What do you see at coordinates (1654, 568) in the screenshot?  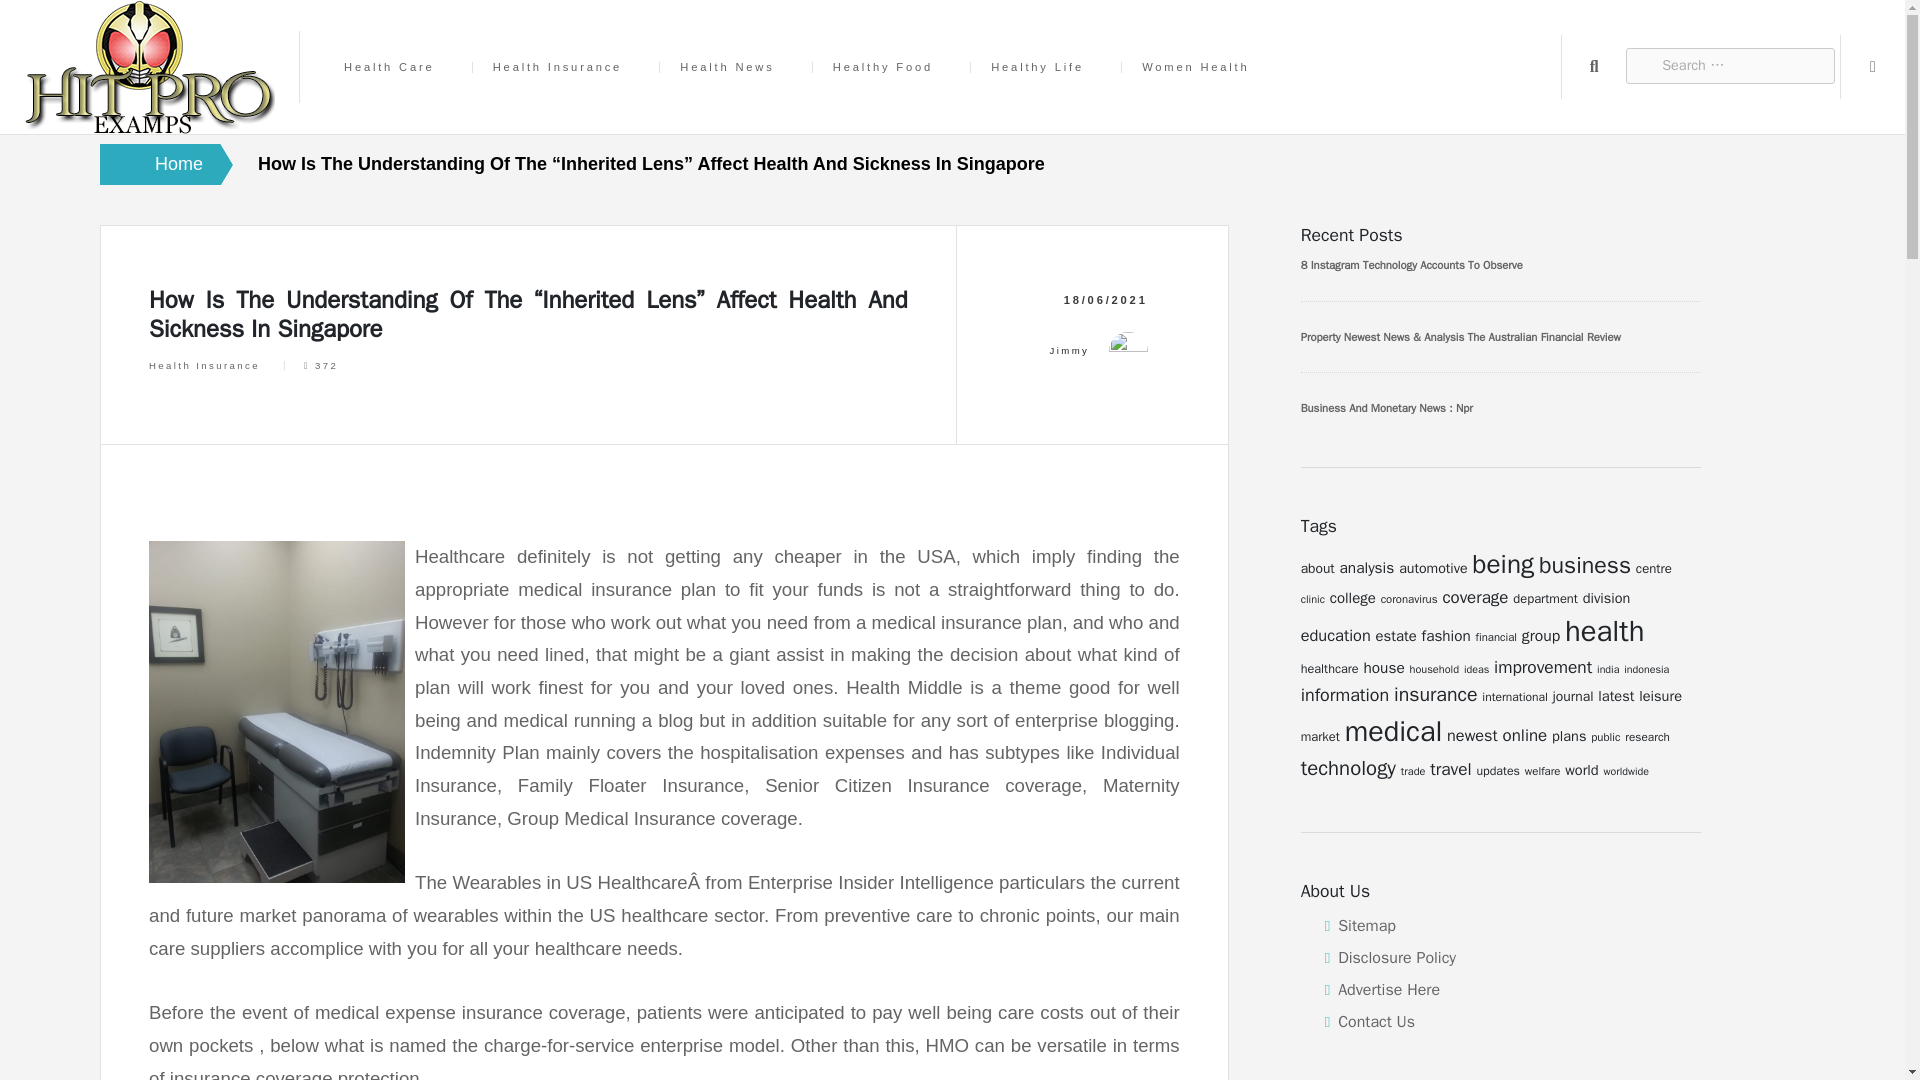 I see `centre` at bounding box center [1654, 568].